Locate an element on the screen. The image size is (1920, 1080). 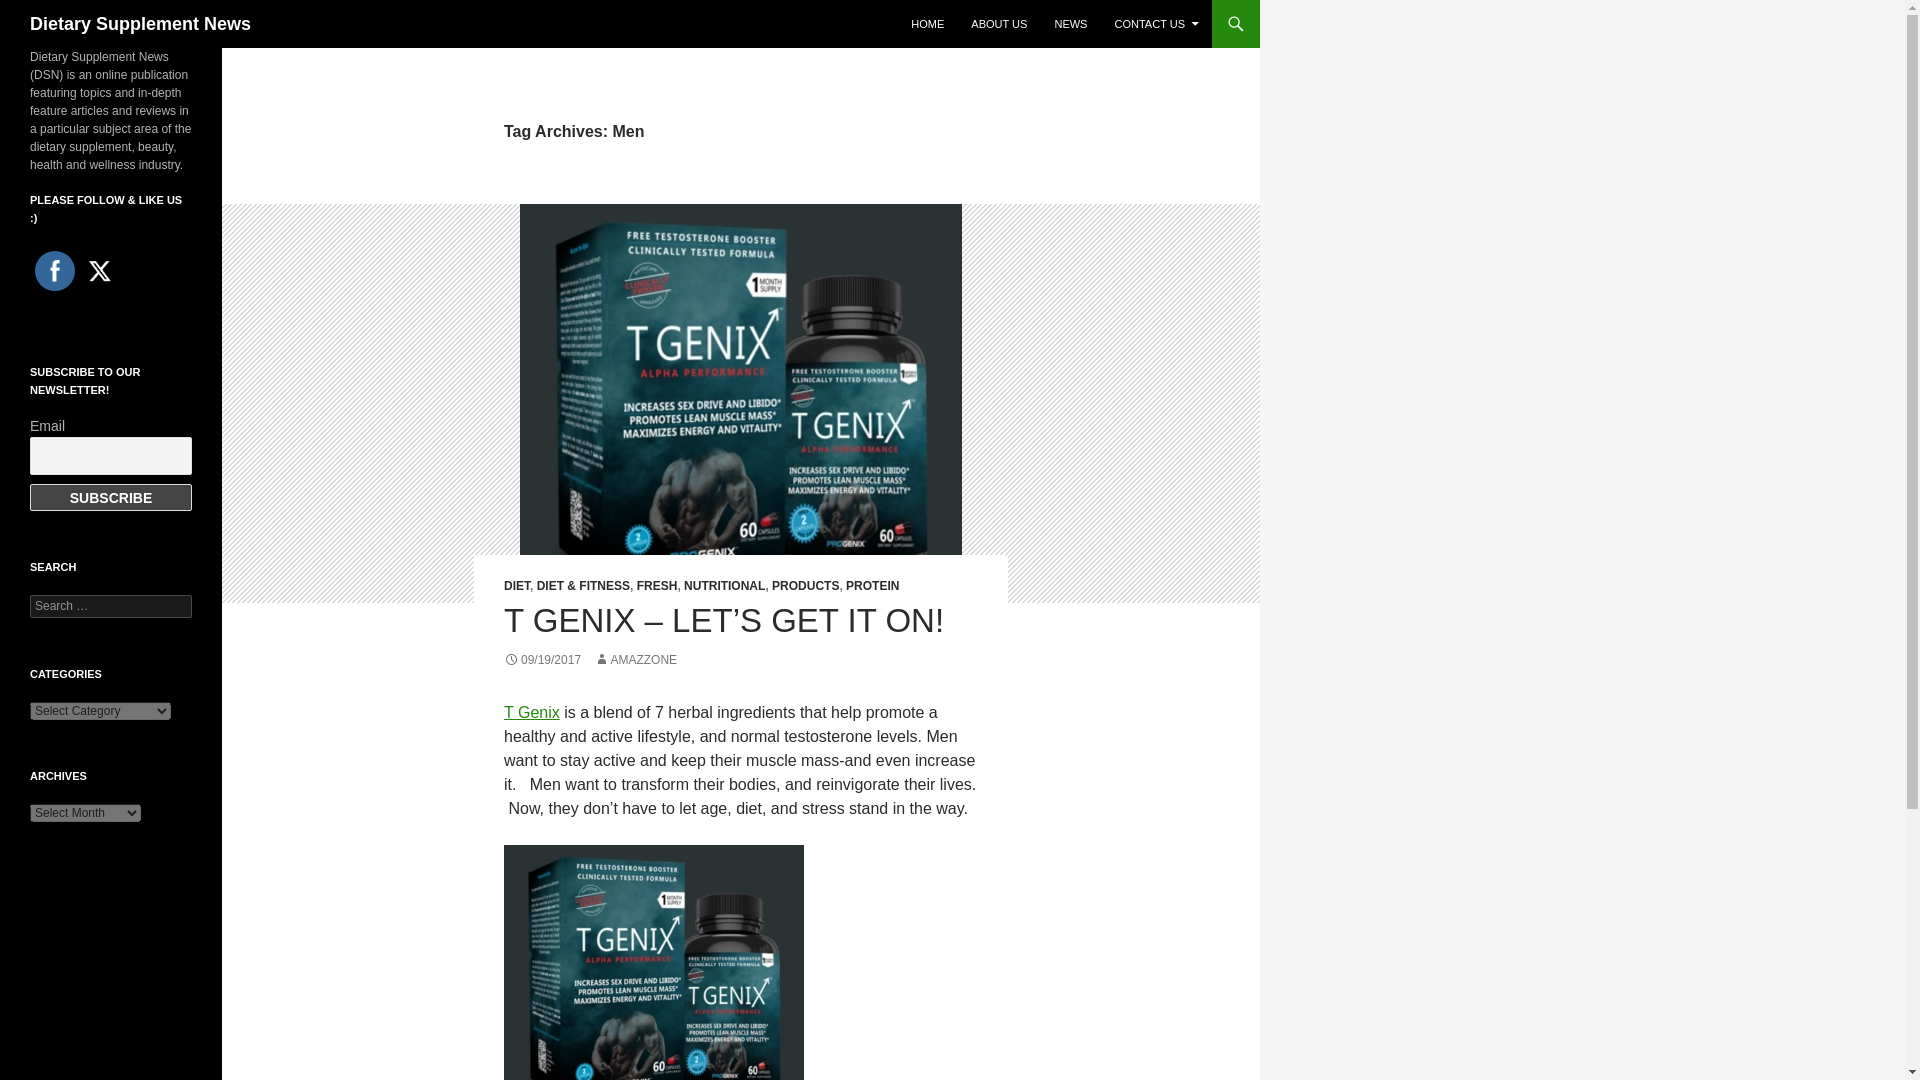
CONTACT US is located at coordinates (1156, 24).